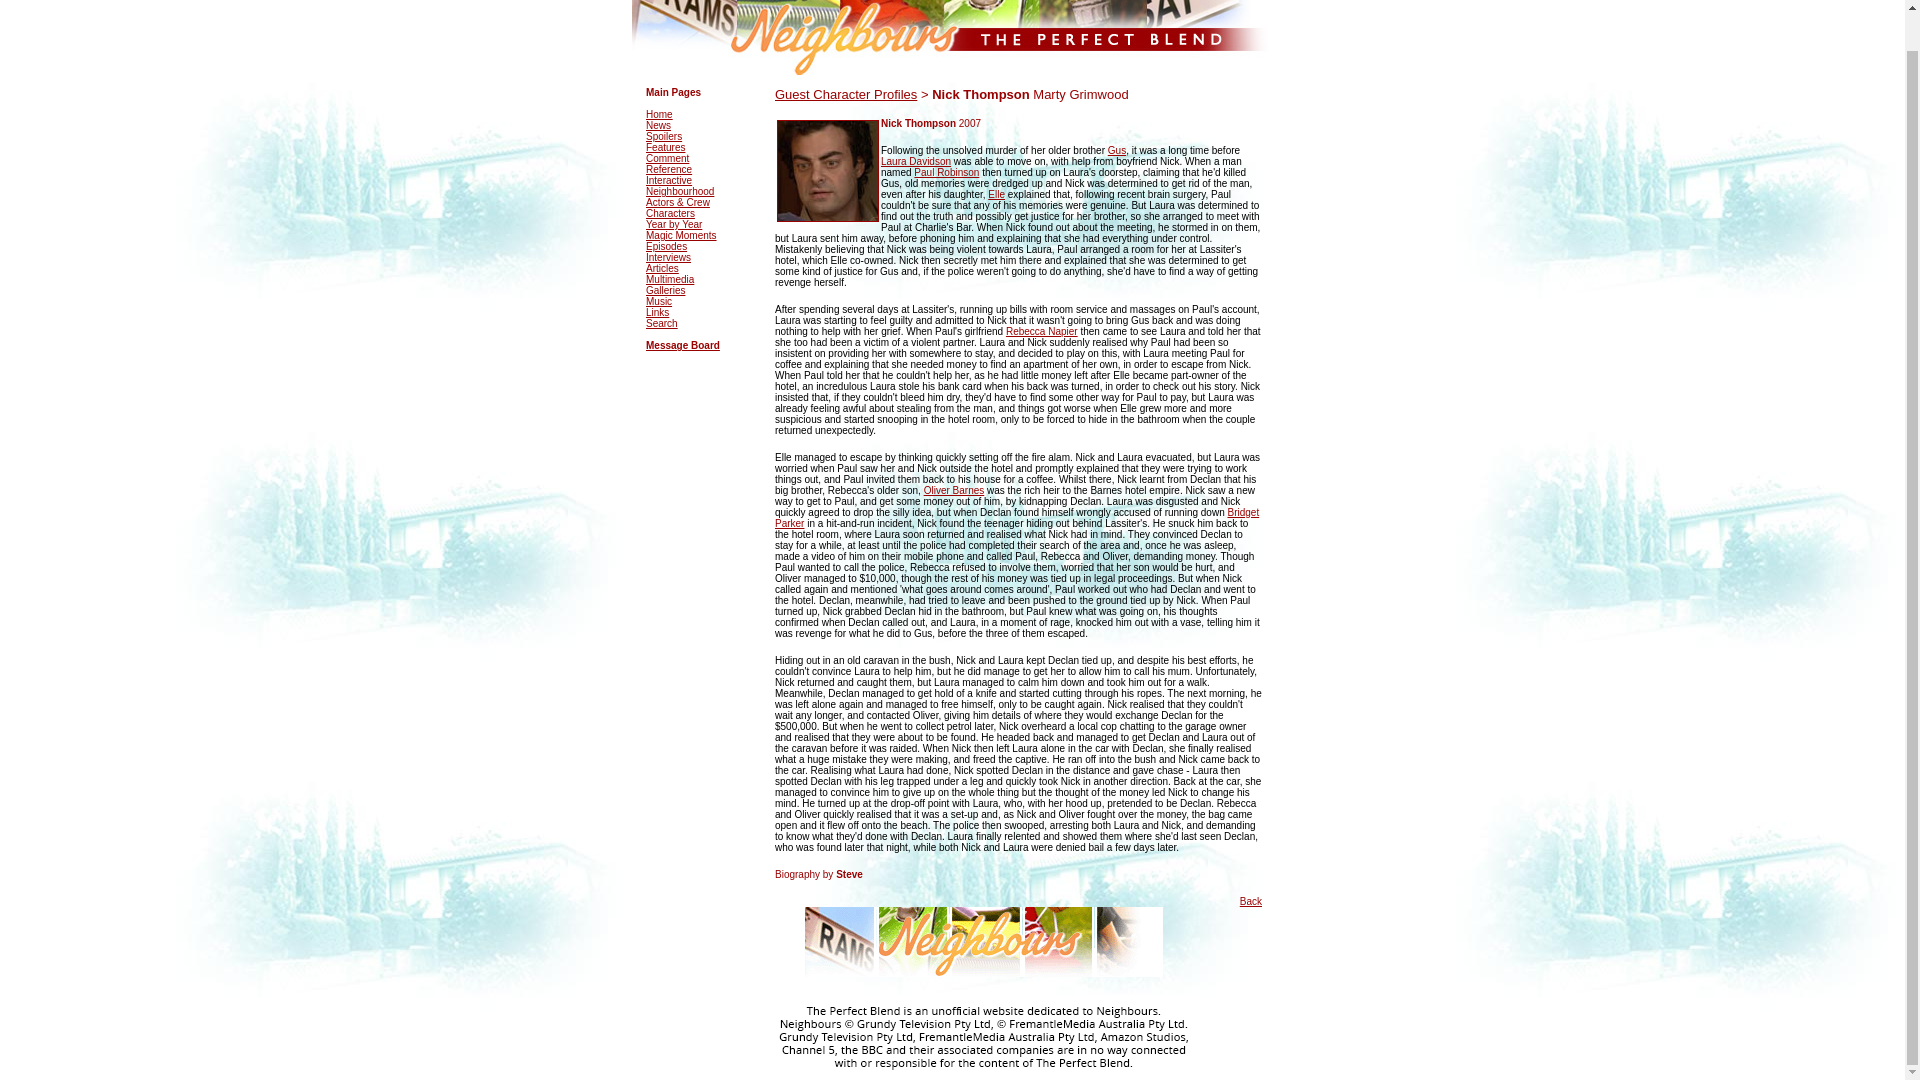 The image size is (1920, 1080). I want to click on Search, so click(661, 323).